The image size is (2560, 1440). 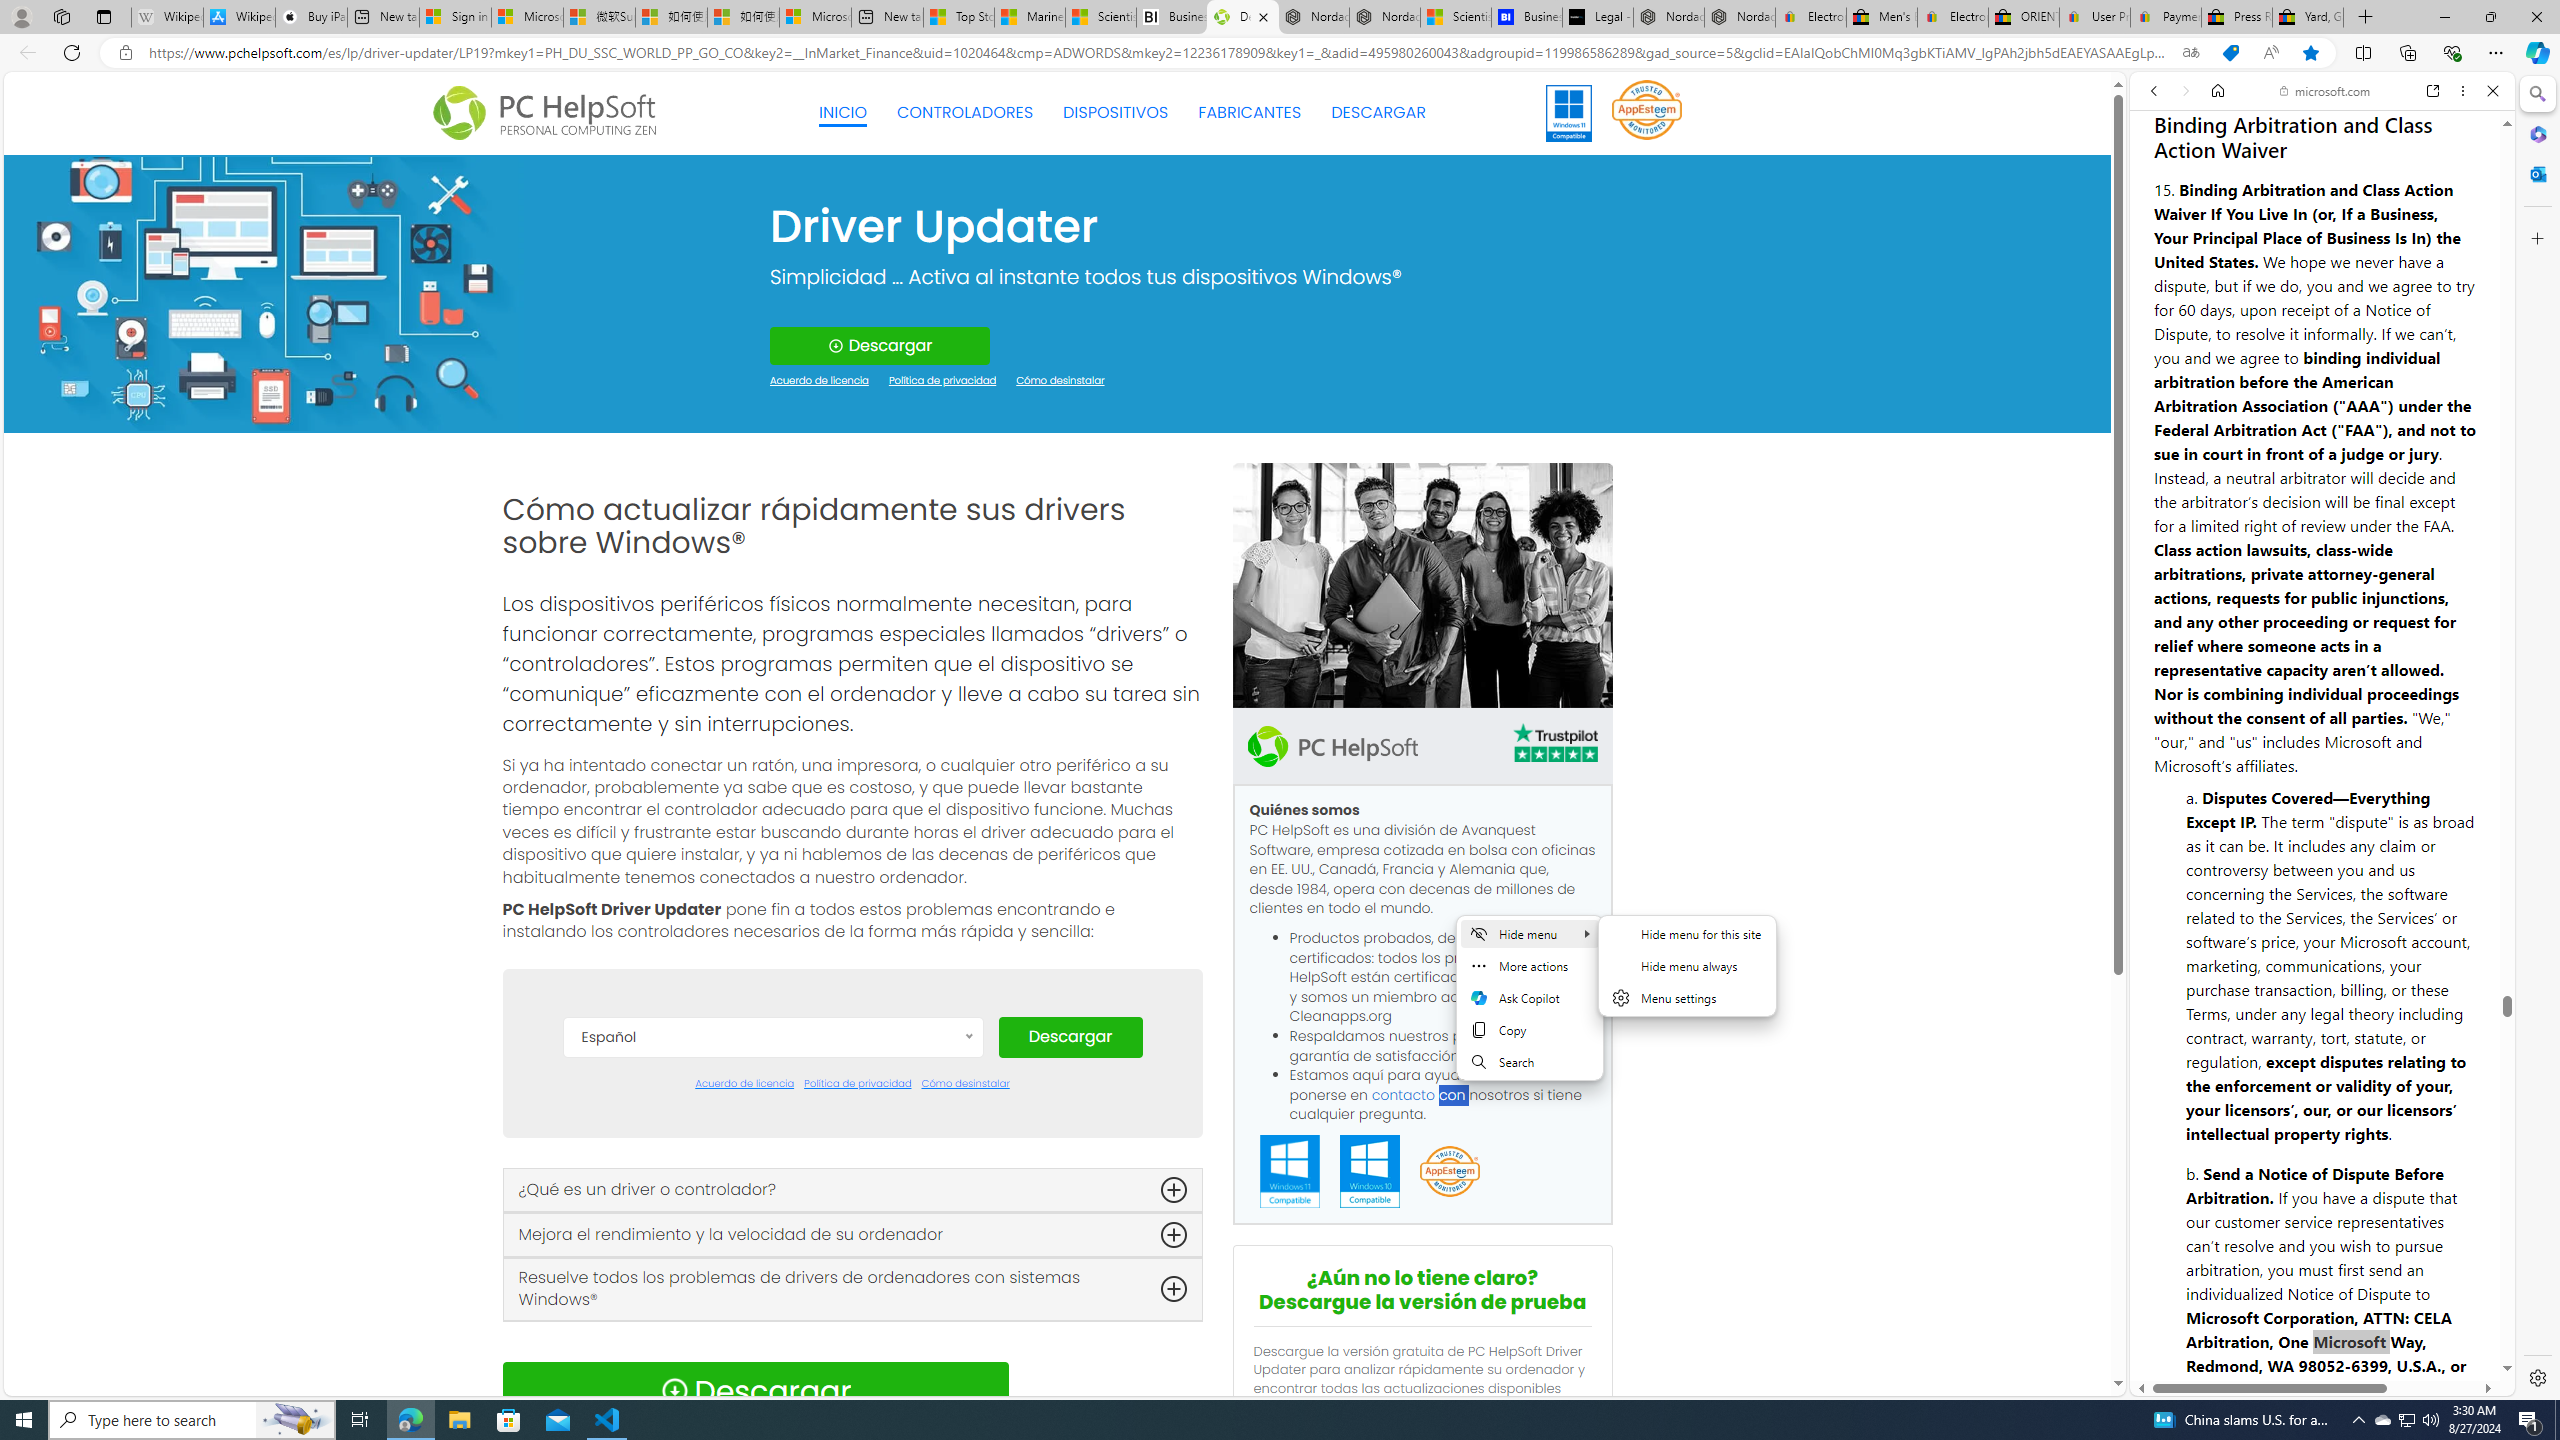 I want to click on Nordace - Summer Adventures 2024, so click(x=1668, y=17).